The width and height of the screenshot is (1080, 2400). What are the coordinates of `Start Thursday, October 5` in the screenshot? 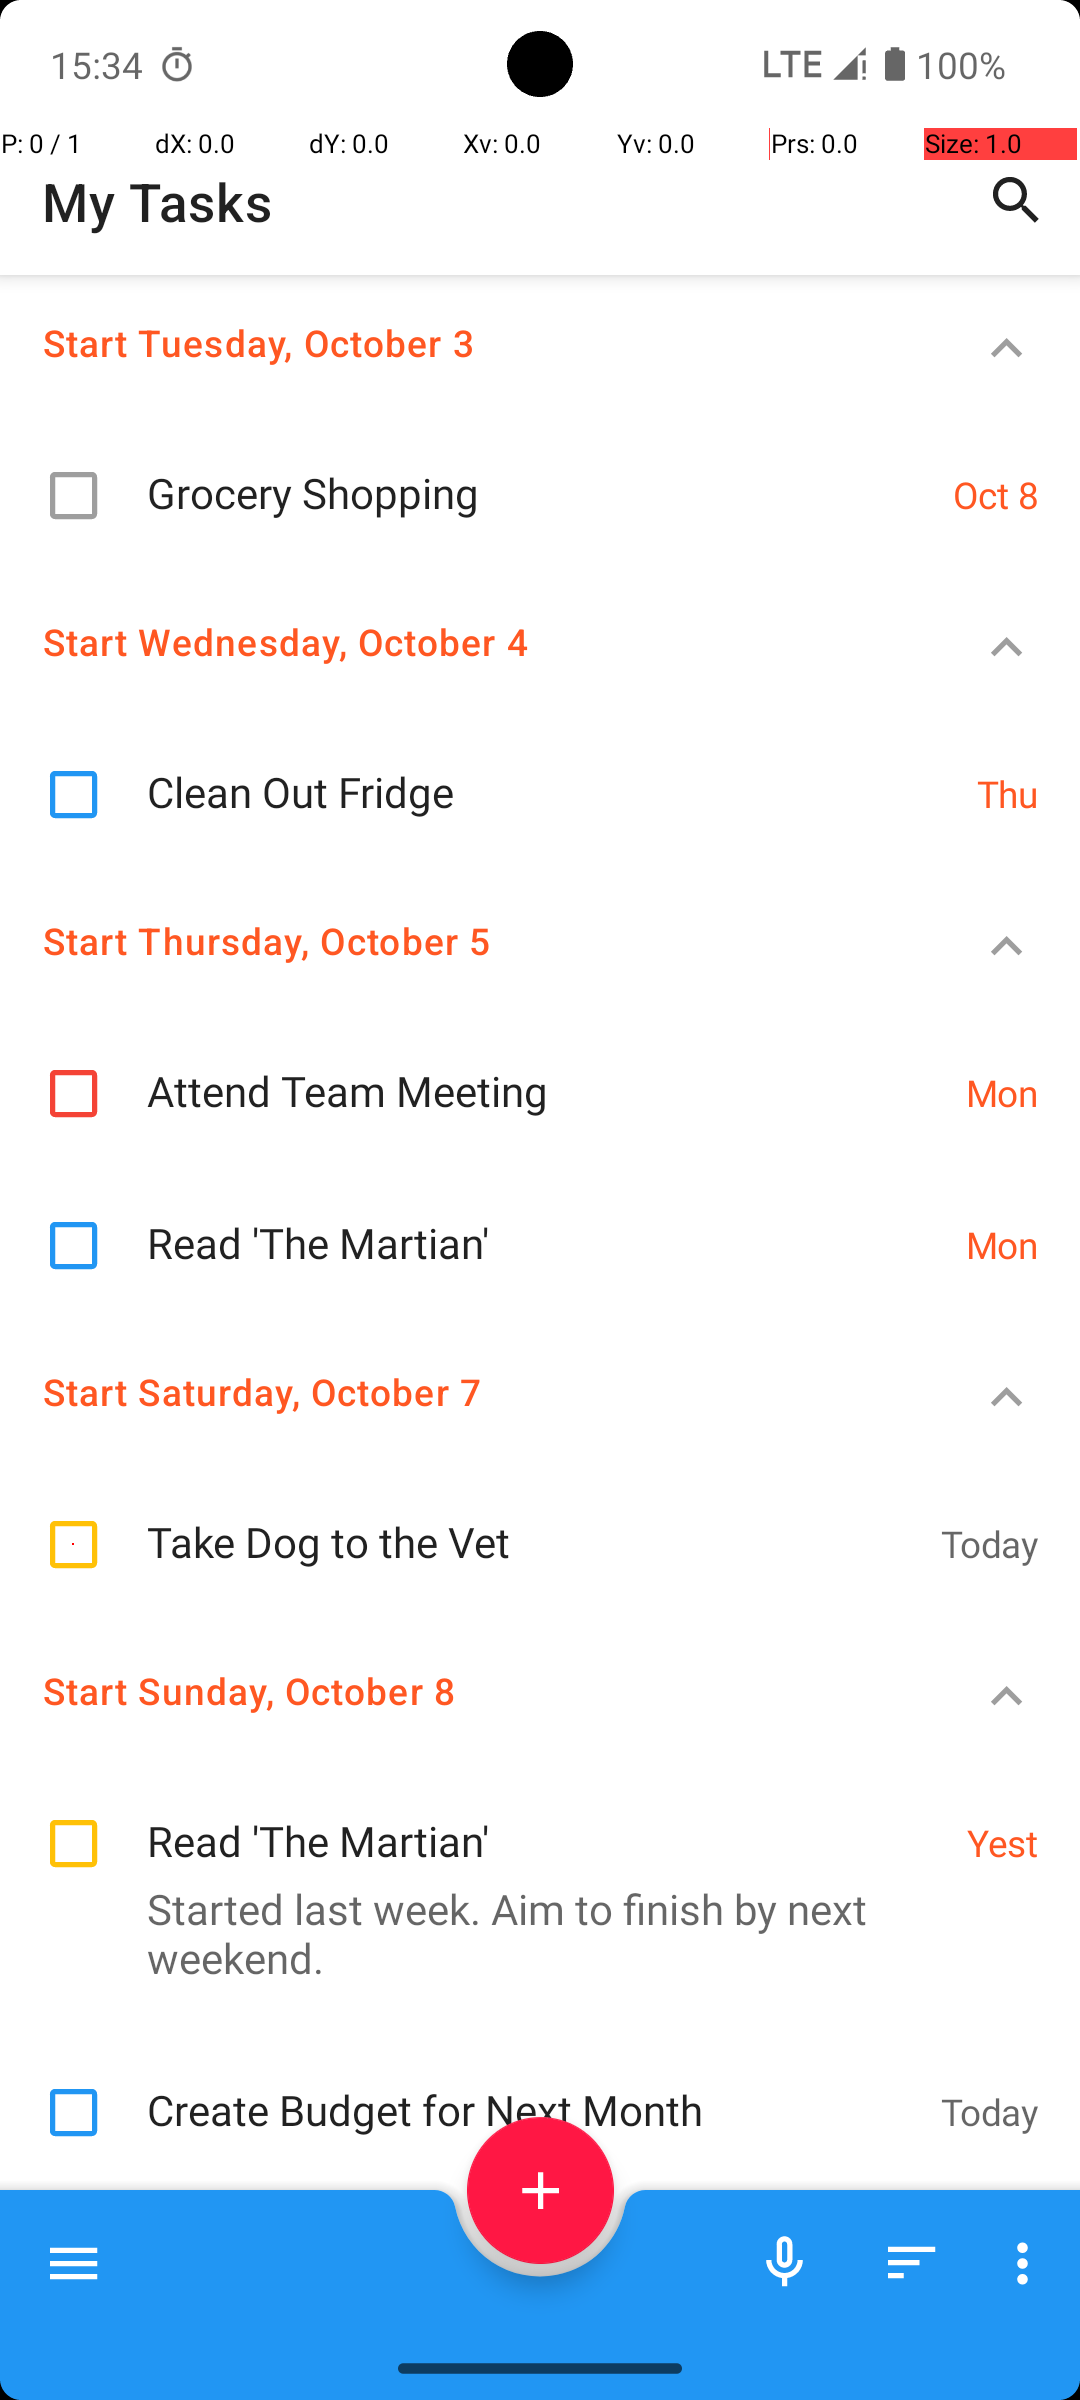 It's located at (466, 940).